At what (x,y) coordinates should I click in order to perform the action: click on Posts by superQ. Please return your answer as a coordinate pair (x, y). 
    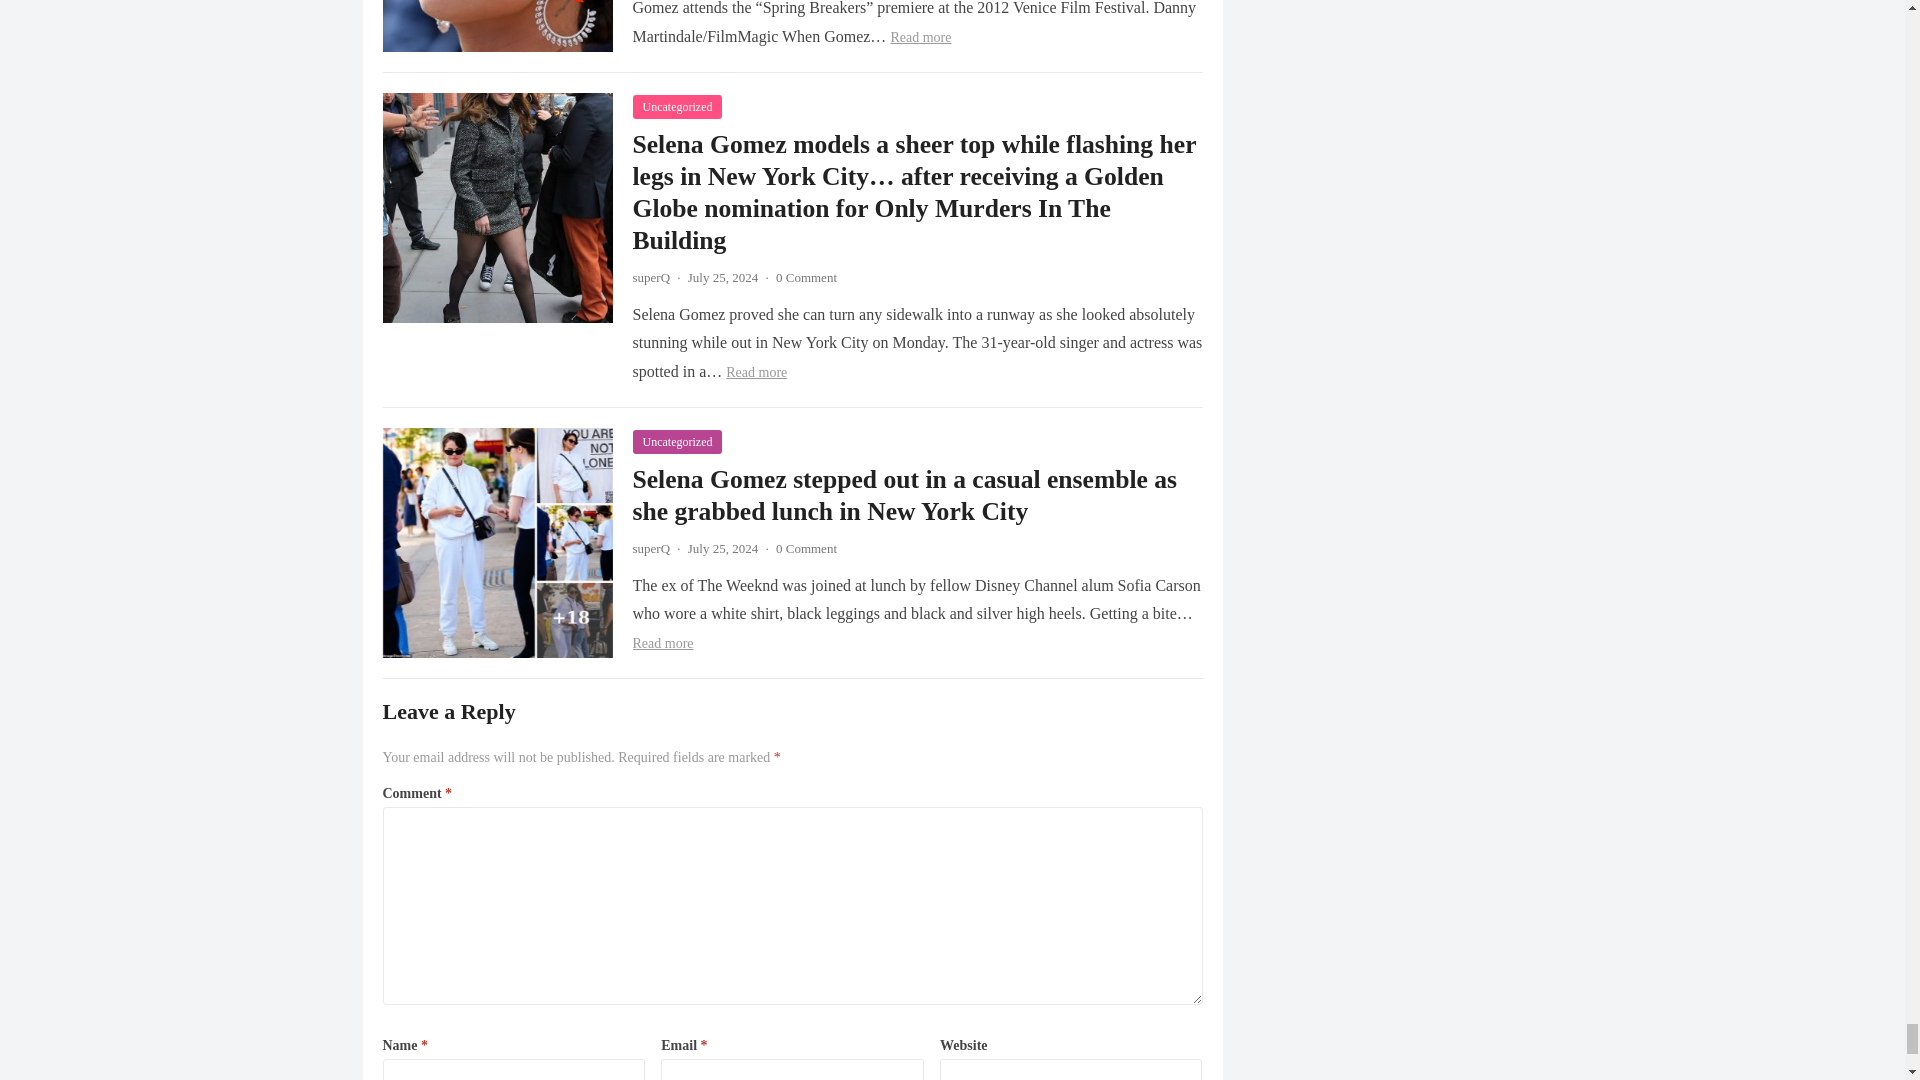
    Looking at the image, I should click on (650, 278).